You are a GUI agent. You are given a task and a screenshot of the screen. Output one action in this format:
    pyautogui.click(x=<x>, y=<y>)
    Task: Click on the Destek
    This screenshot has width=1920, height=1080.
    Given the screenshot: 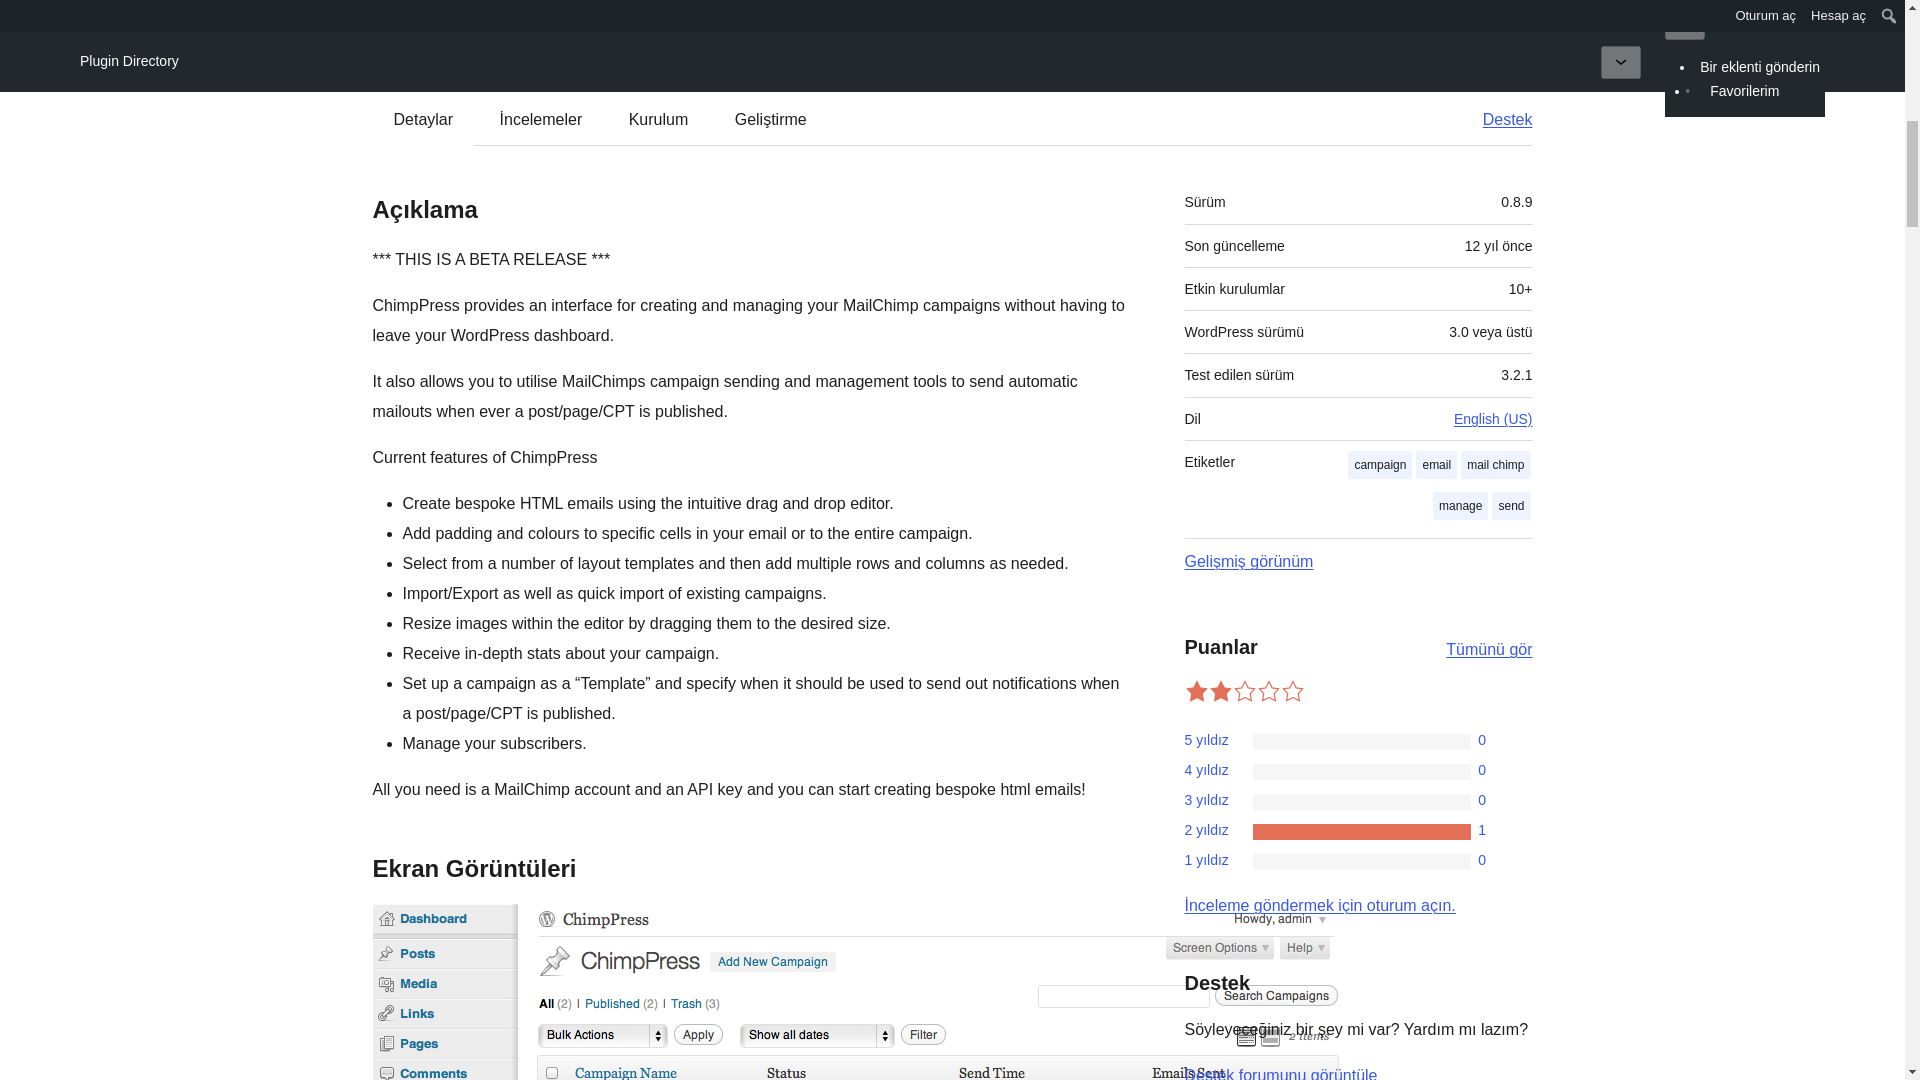 What is the action you would take?
    pyautogui.click(x=1498, y=120)
    